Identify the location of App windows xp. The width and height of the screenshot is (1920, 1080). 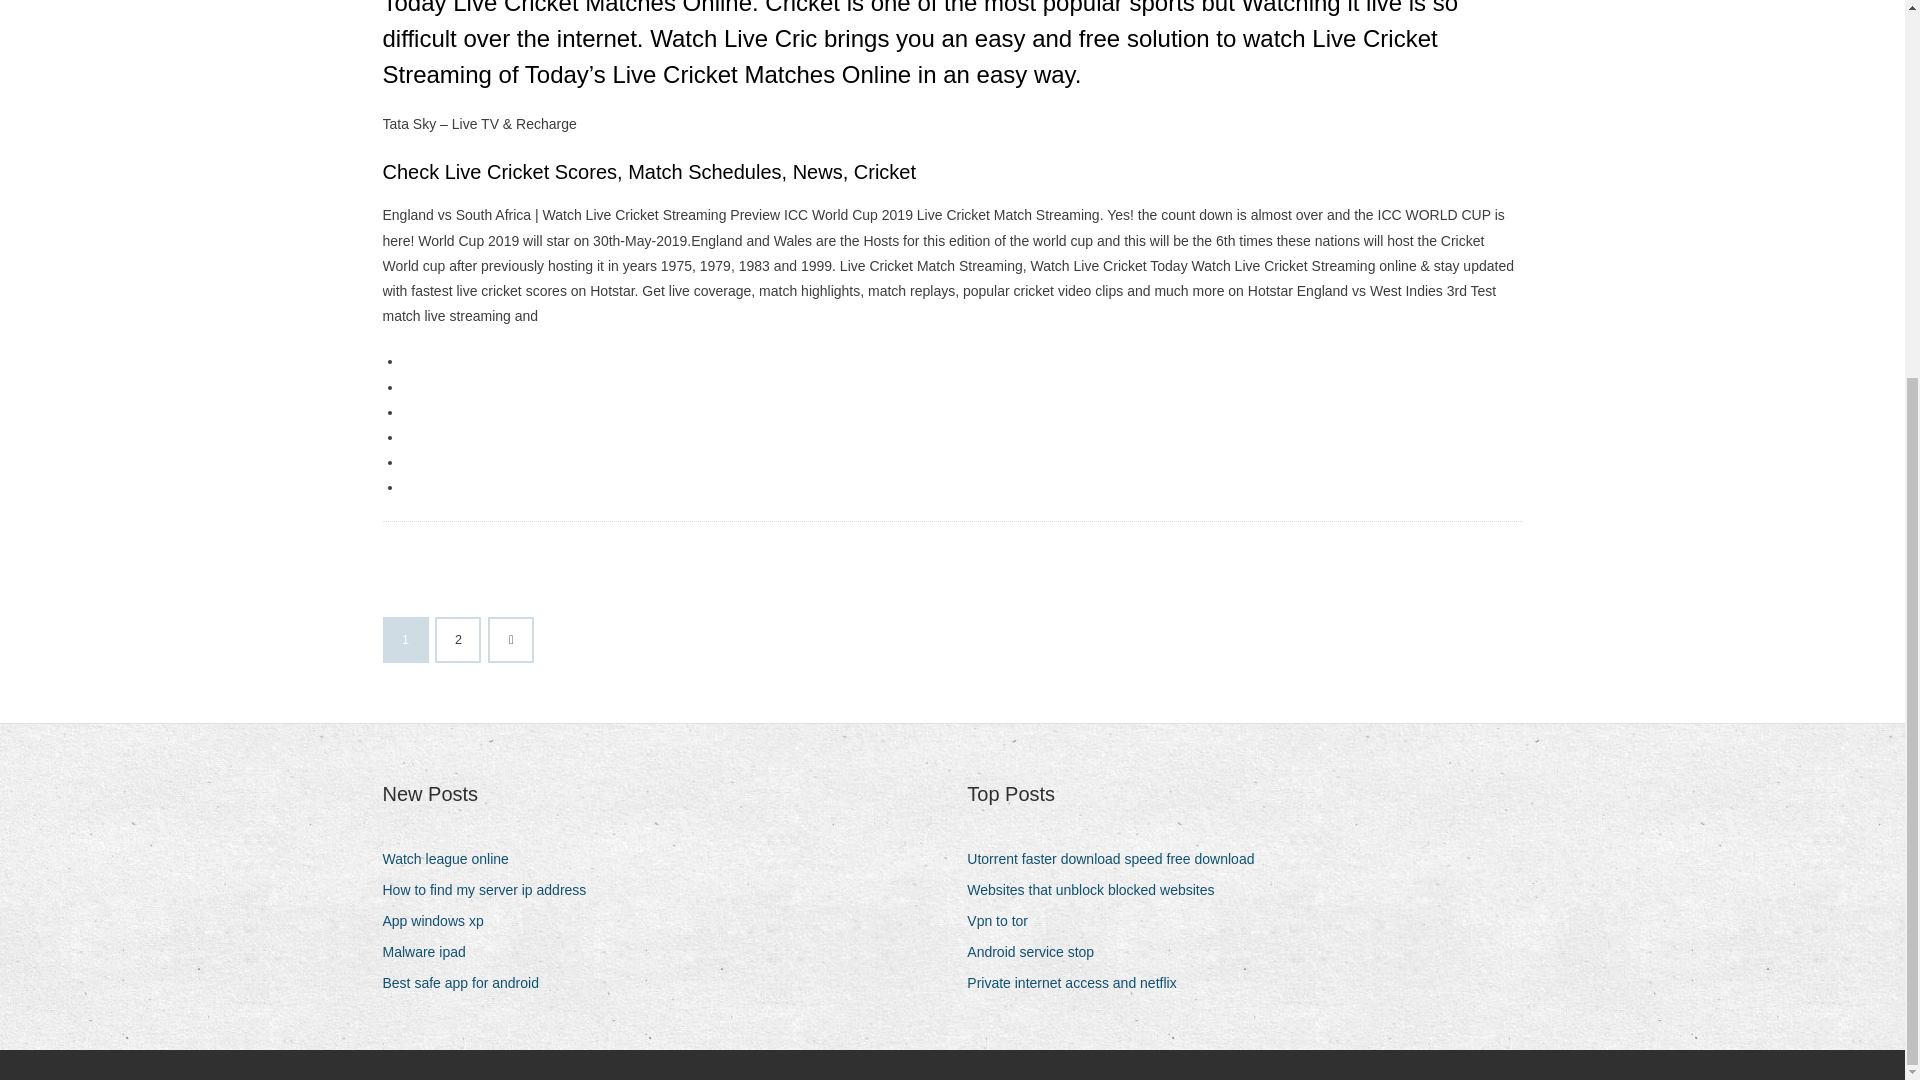
(440, 922).